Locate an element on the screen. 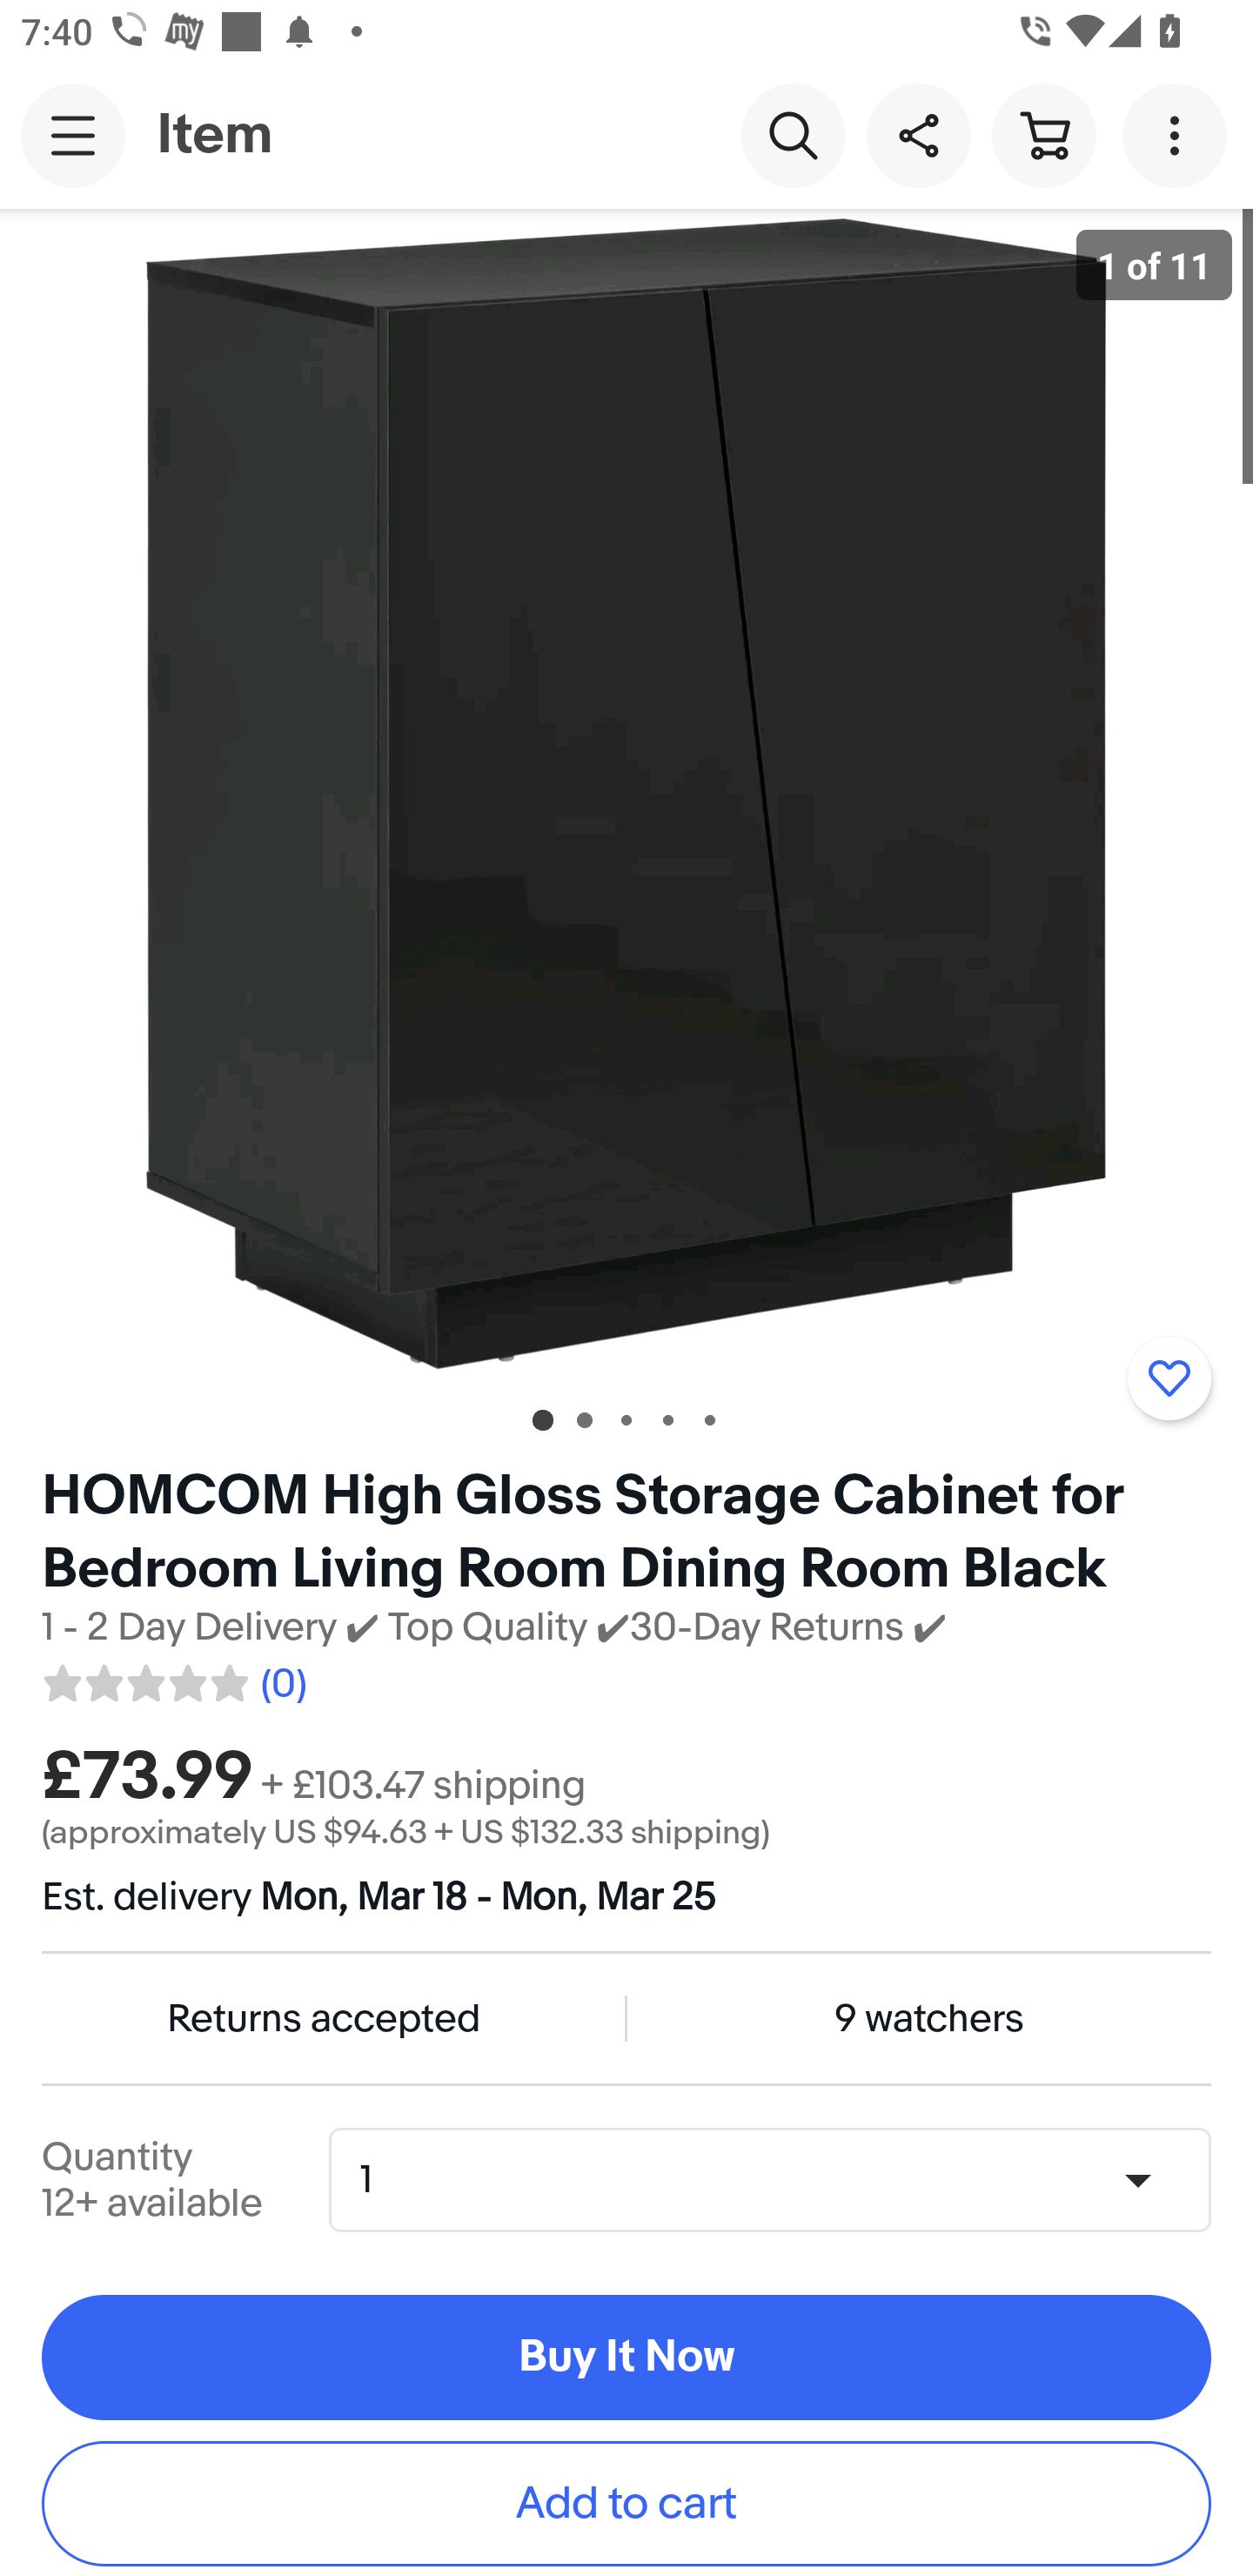 The image size is (1253, 2576). Buy It Now is located at coordinates (626, 2358).